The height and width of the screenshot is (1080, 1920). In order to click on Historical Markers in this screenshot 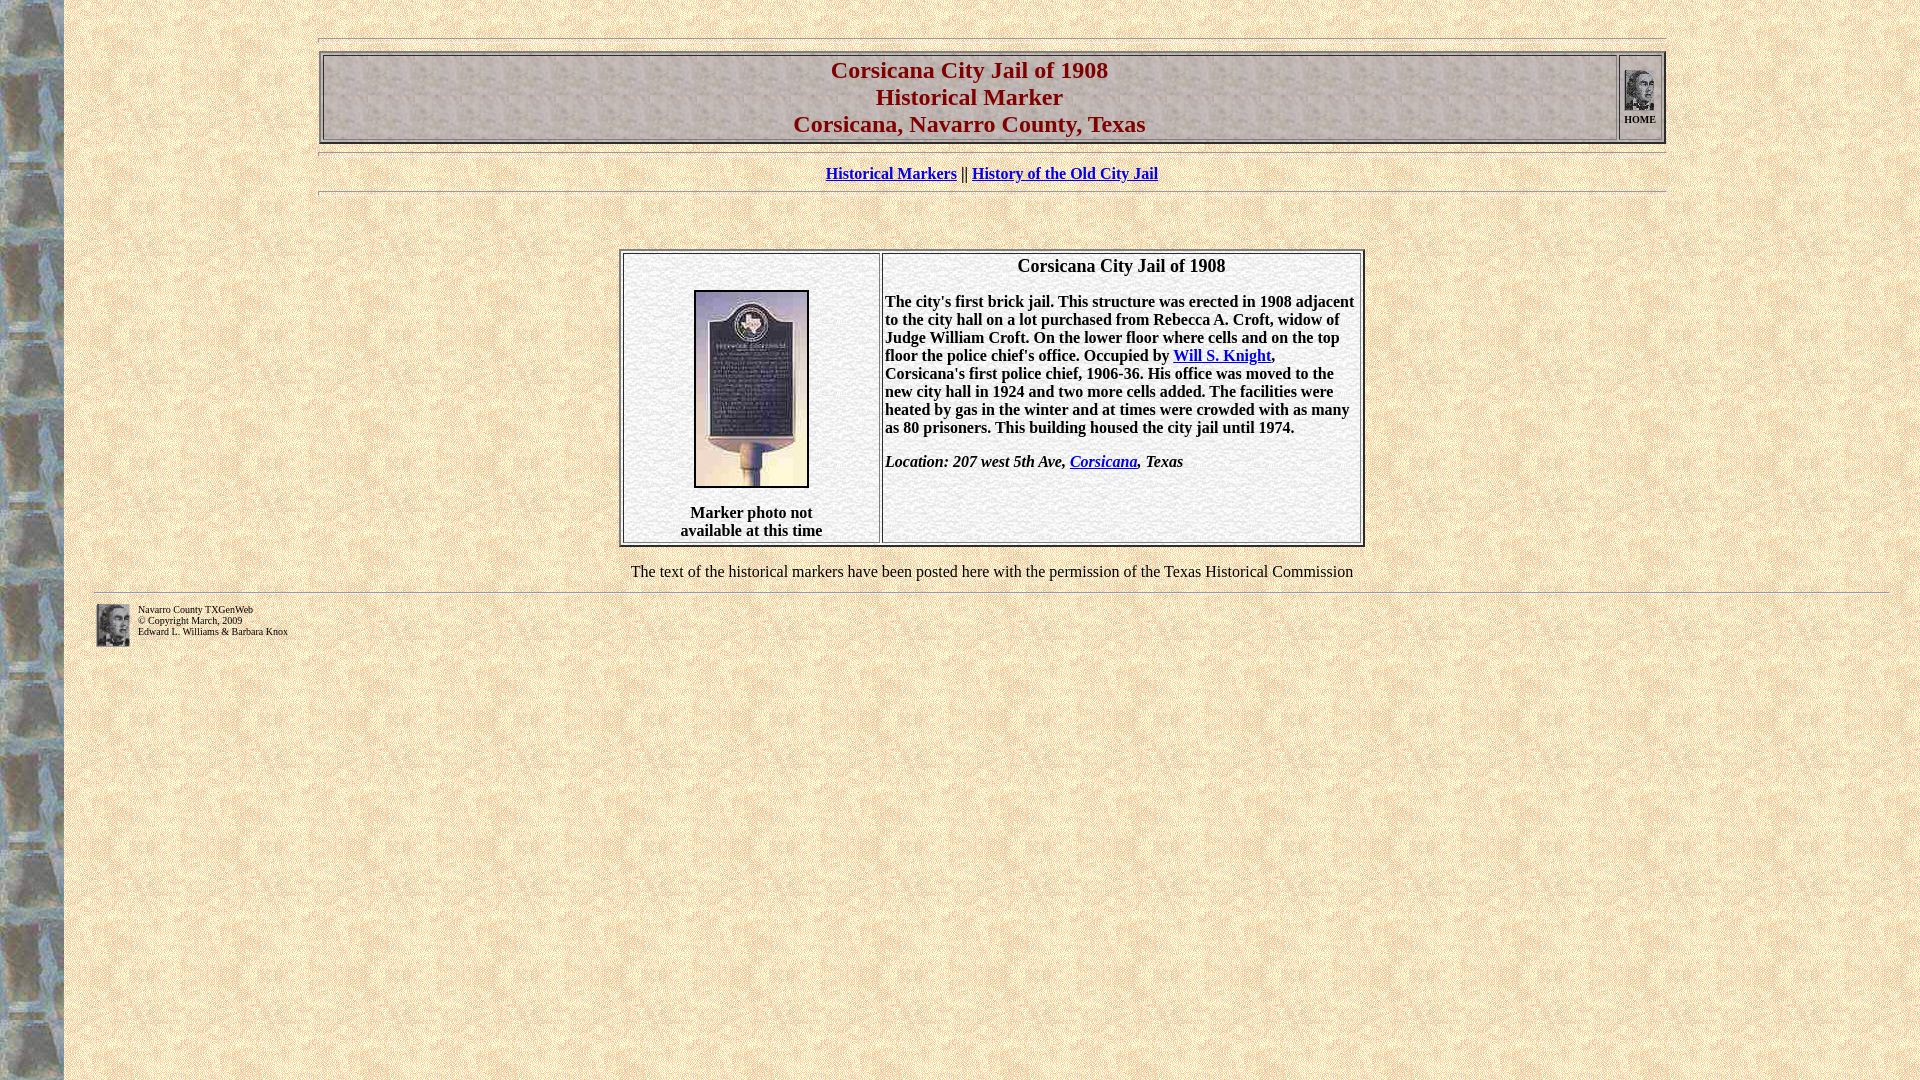, I will do `click(890, 174)`.